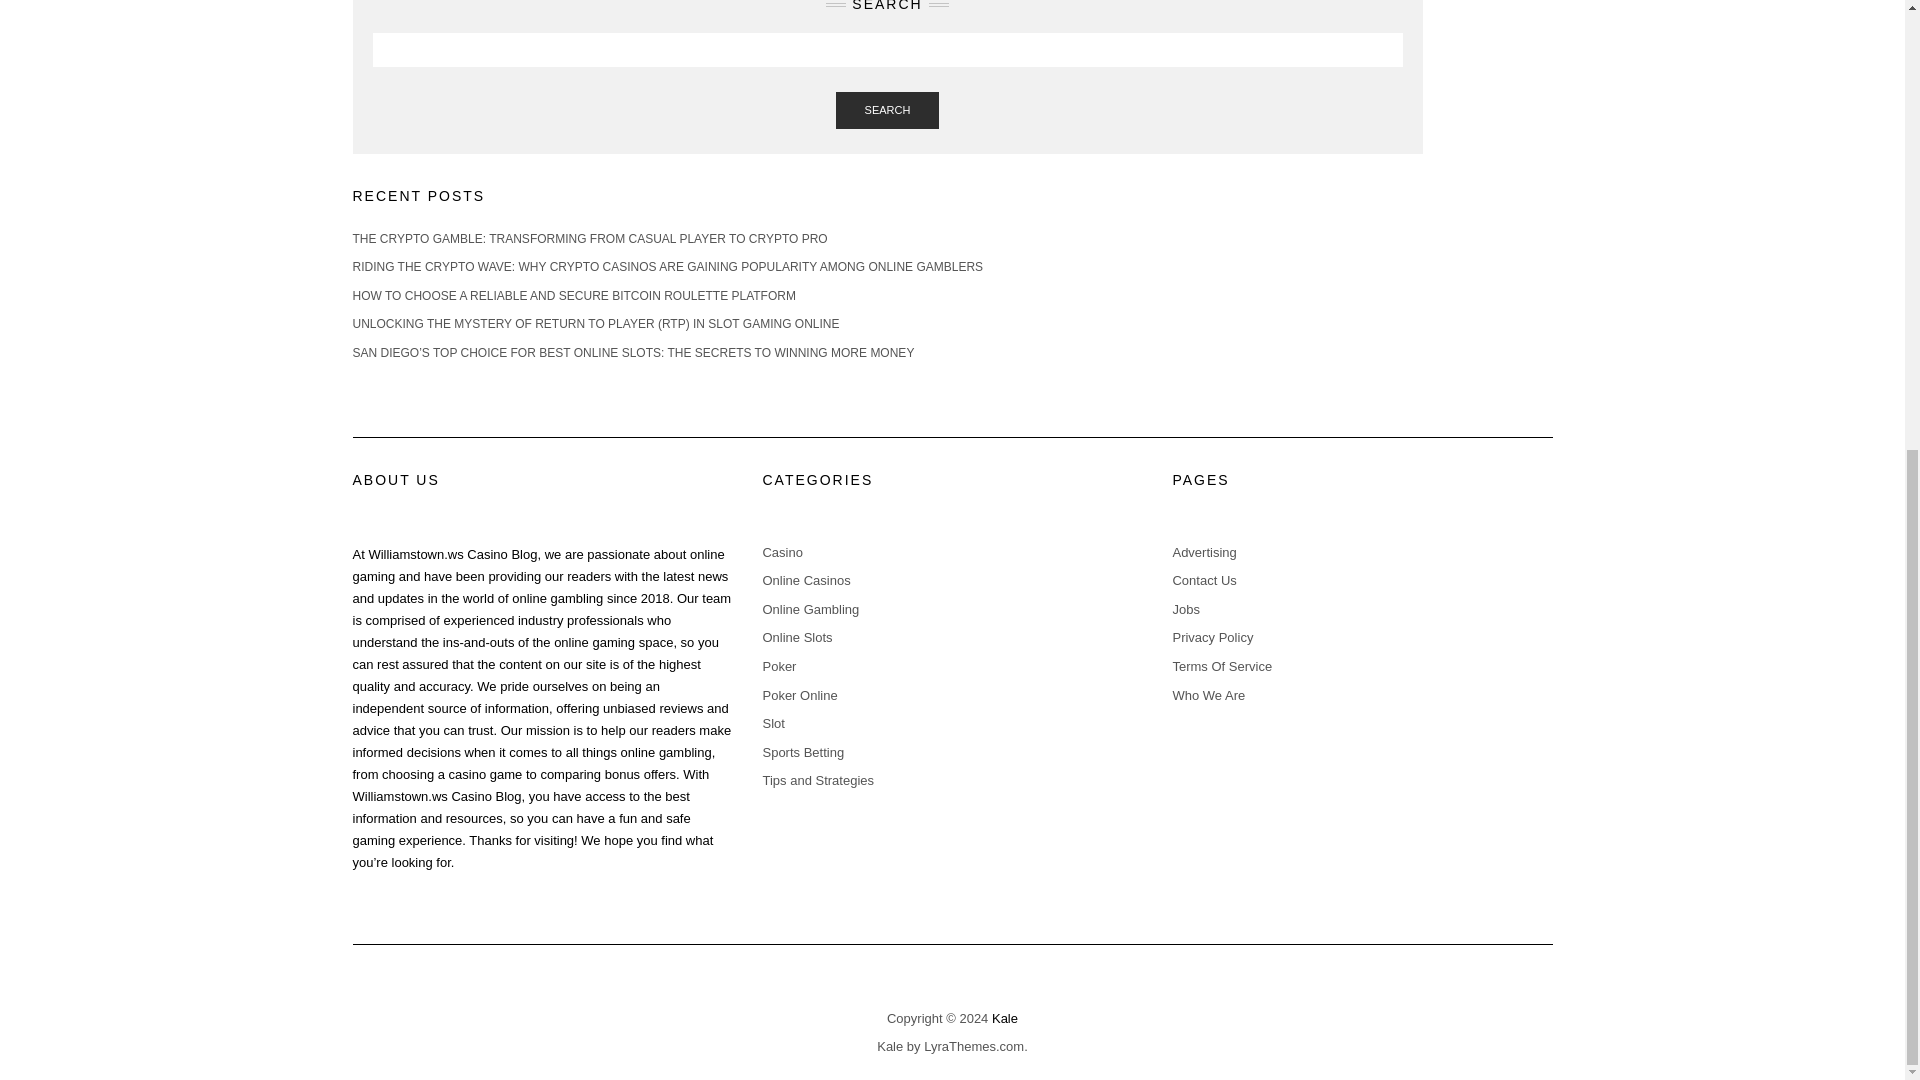  I want to click on Advertising, so click(1204, 552).